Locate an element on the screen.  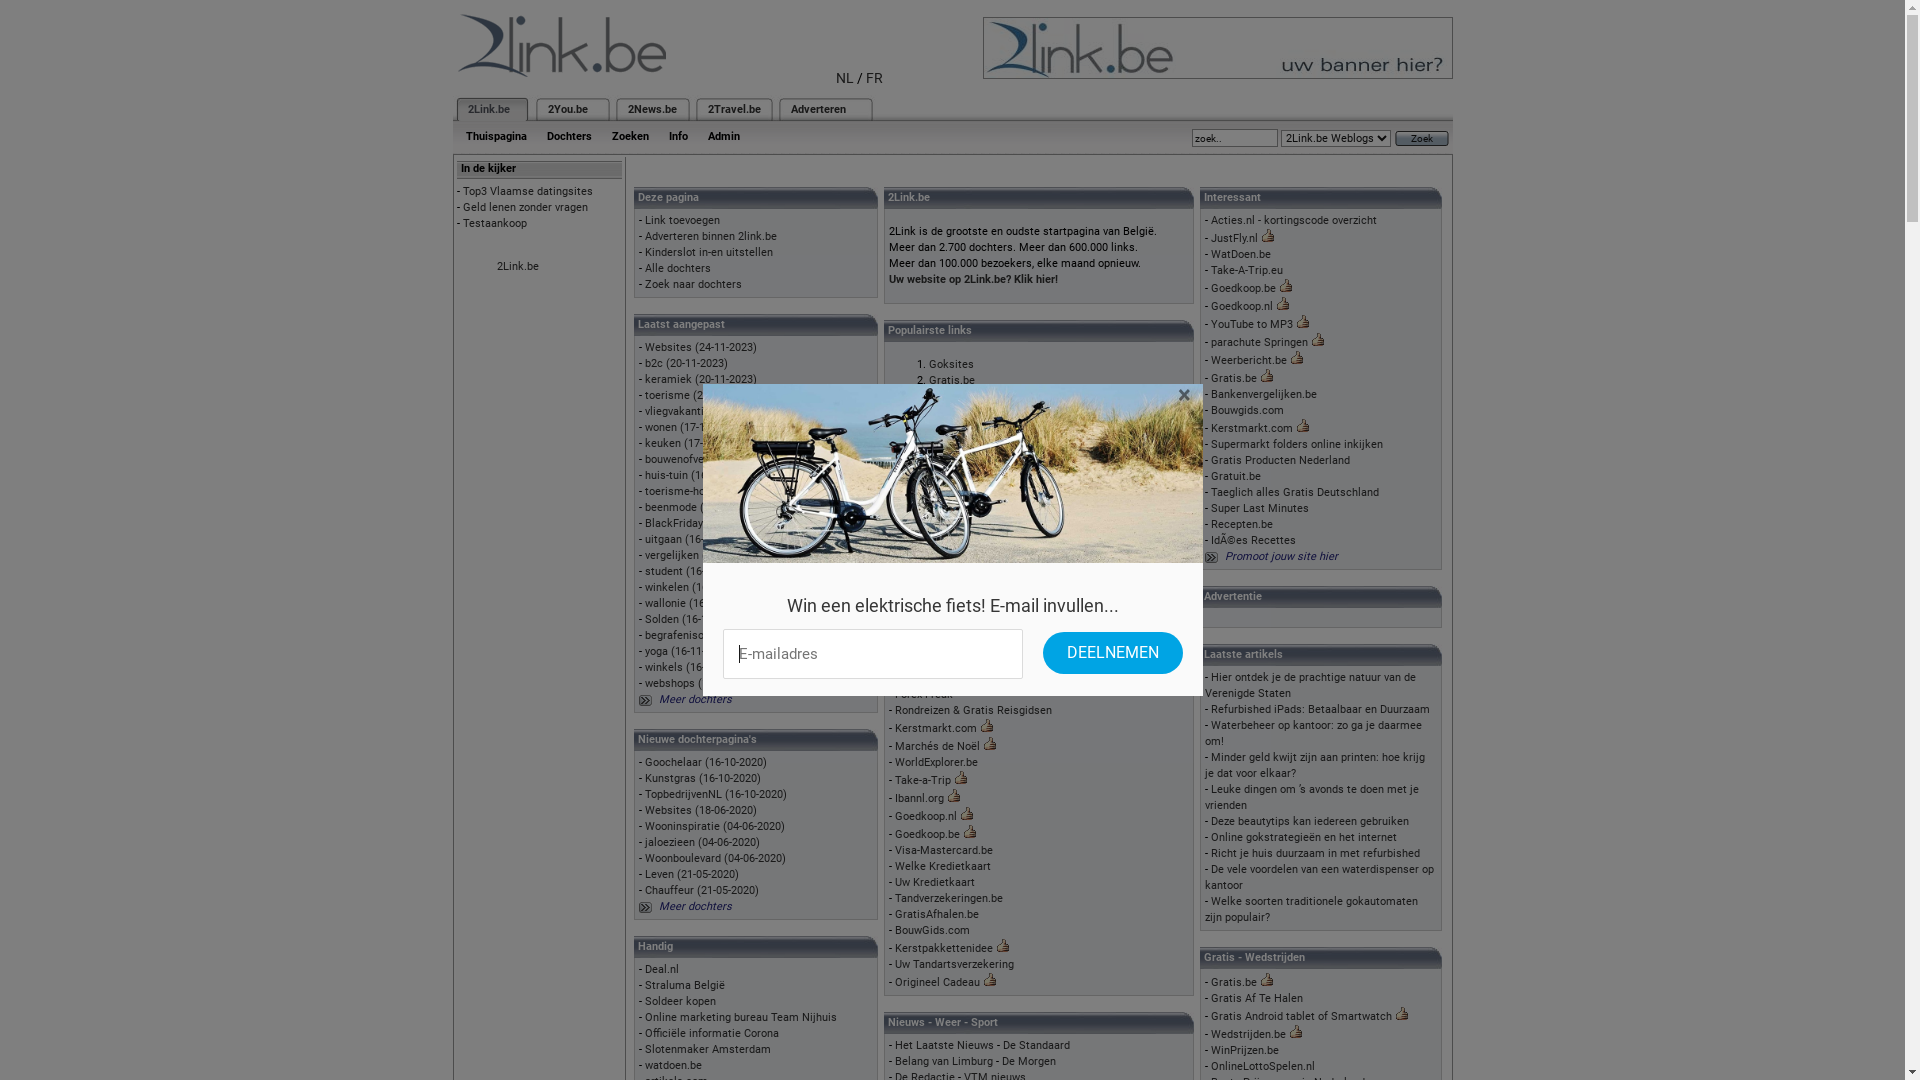
Bouwen.com is located at coordinates (927, 630).